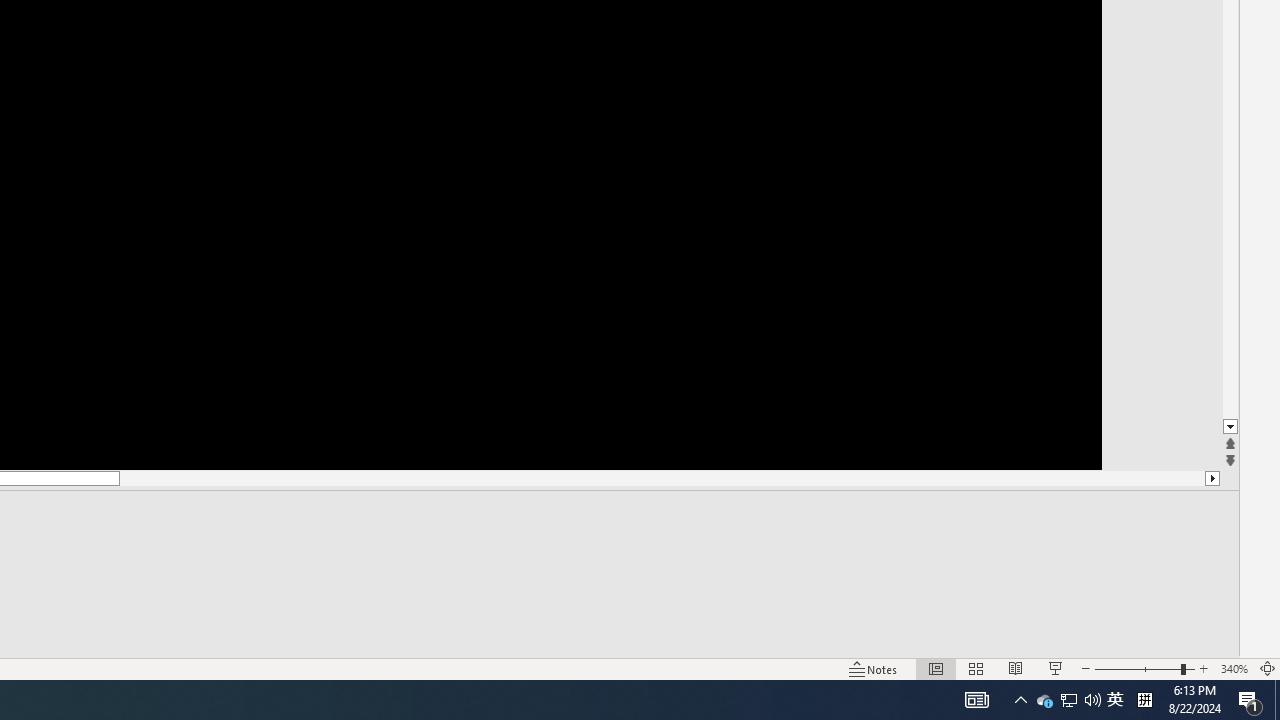 The width and height of the screenshot is (1280, 720). I want to click on Zoom 340%, so click(1234, 668).